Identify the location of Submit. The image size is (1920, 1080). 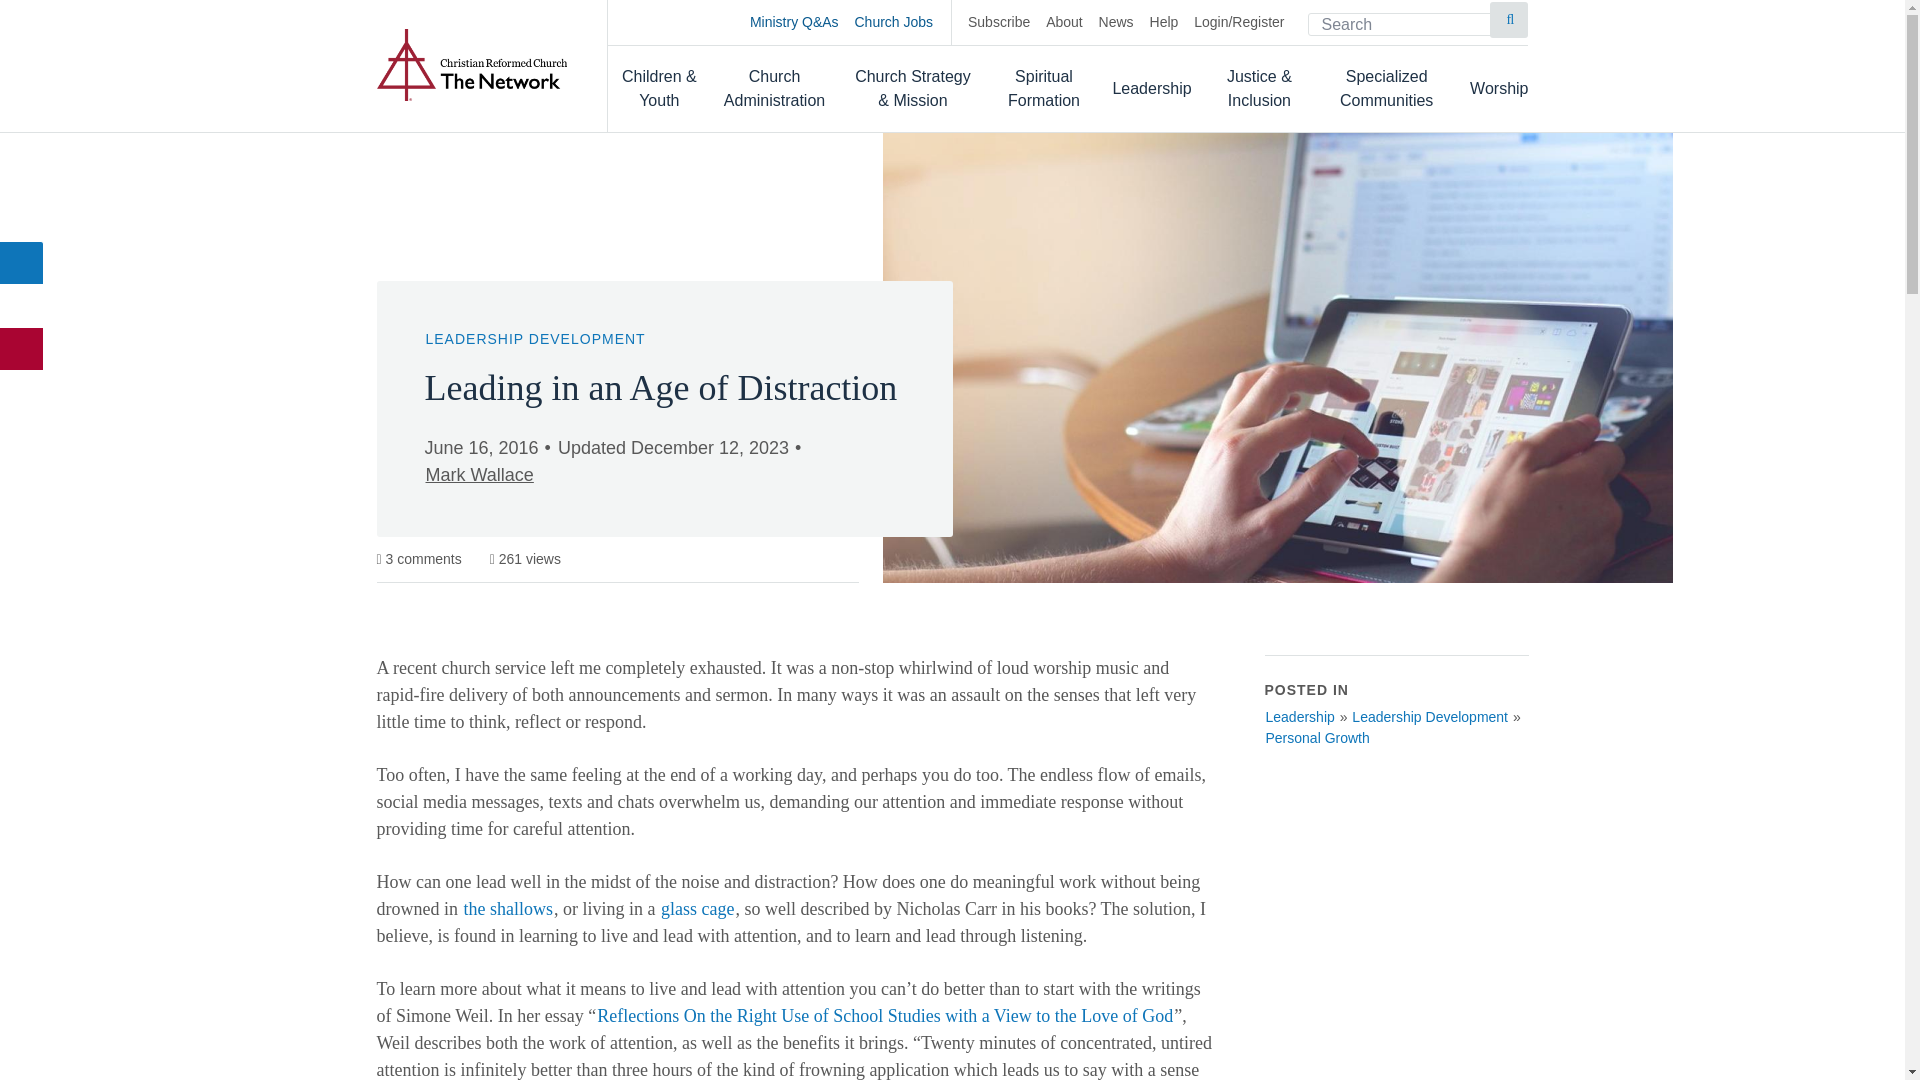
(1508, 20).